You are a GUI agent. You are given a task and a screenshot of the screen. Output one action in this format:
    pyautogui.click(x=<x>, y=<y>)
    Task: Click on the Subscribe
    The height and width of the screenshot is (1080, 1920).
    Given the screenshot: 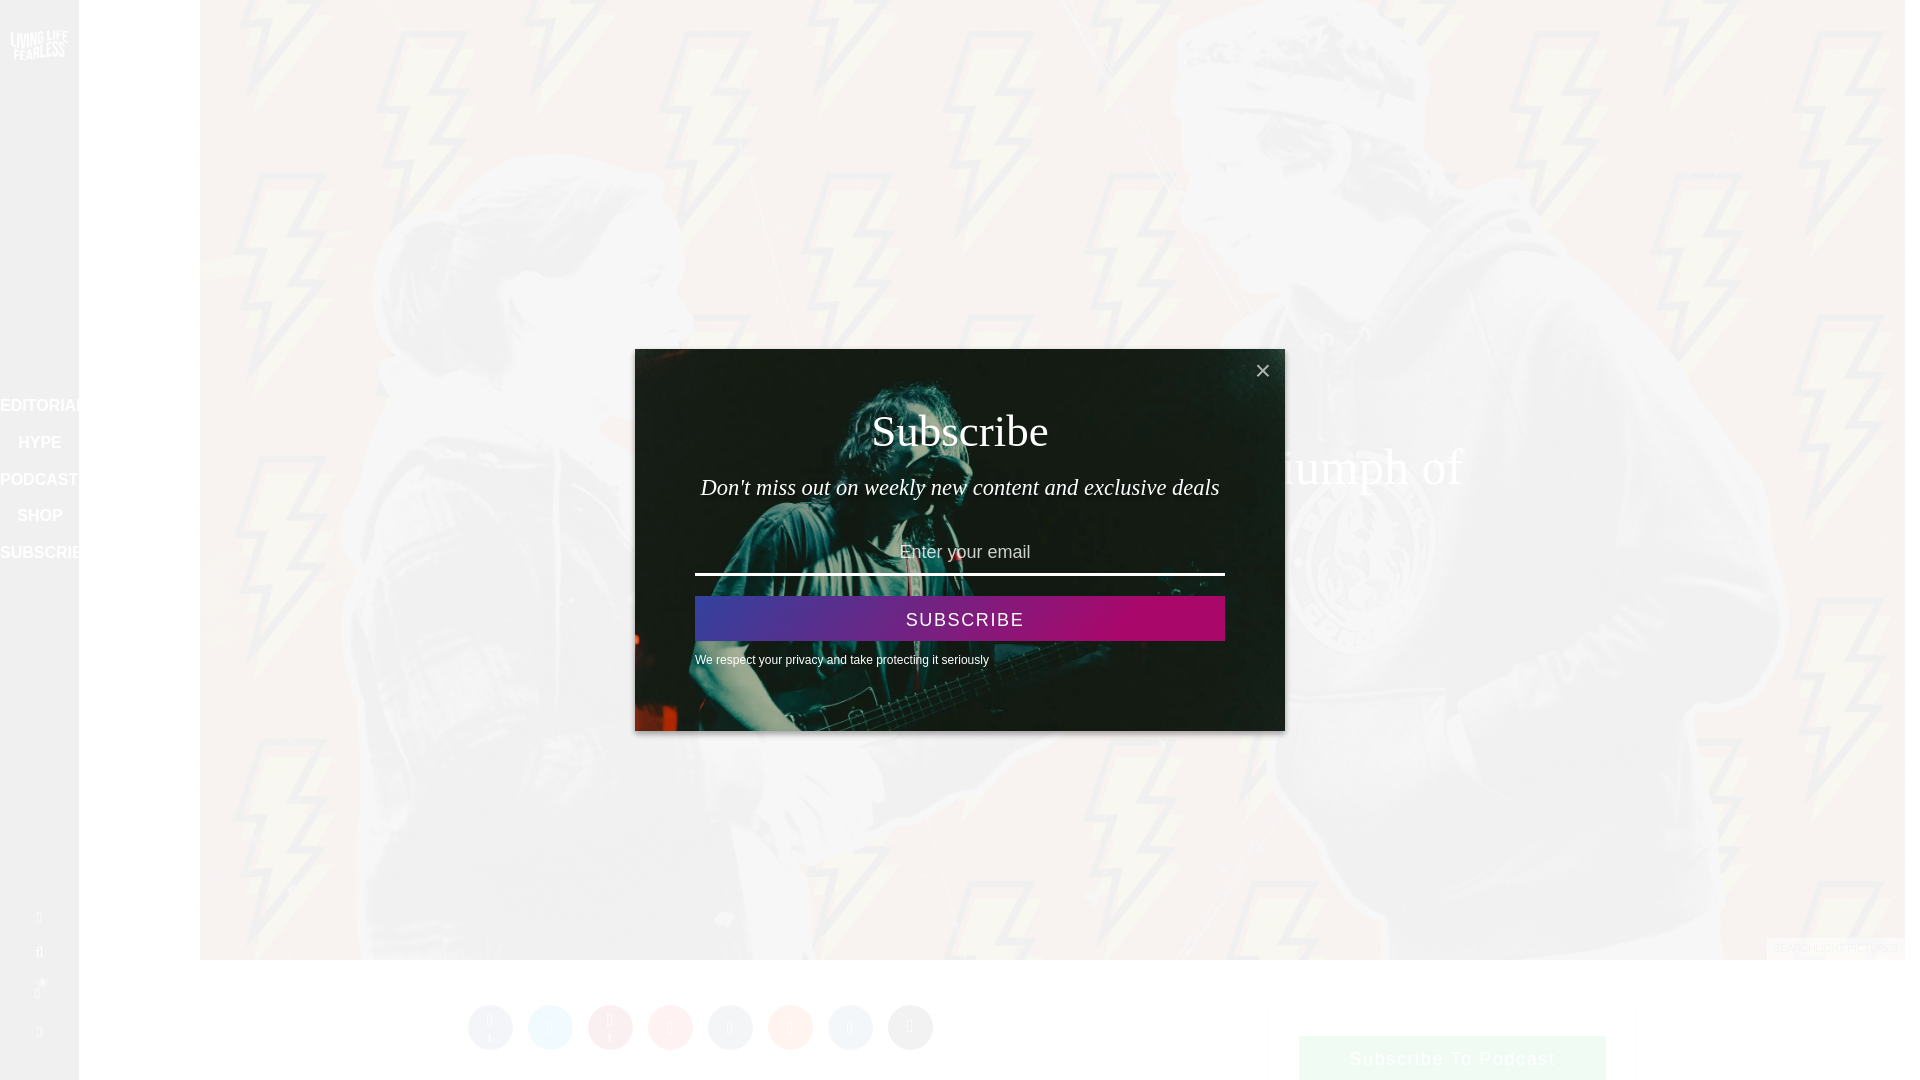 What is the action you would take?
    pyautogui.click(x=960, y=618)
    